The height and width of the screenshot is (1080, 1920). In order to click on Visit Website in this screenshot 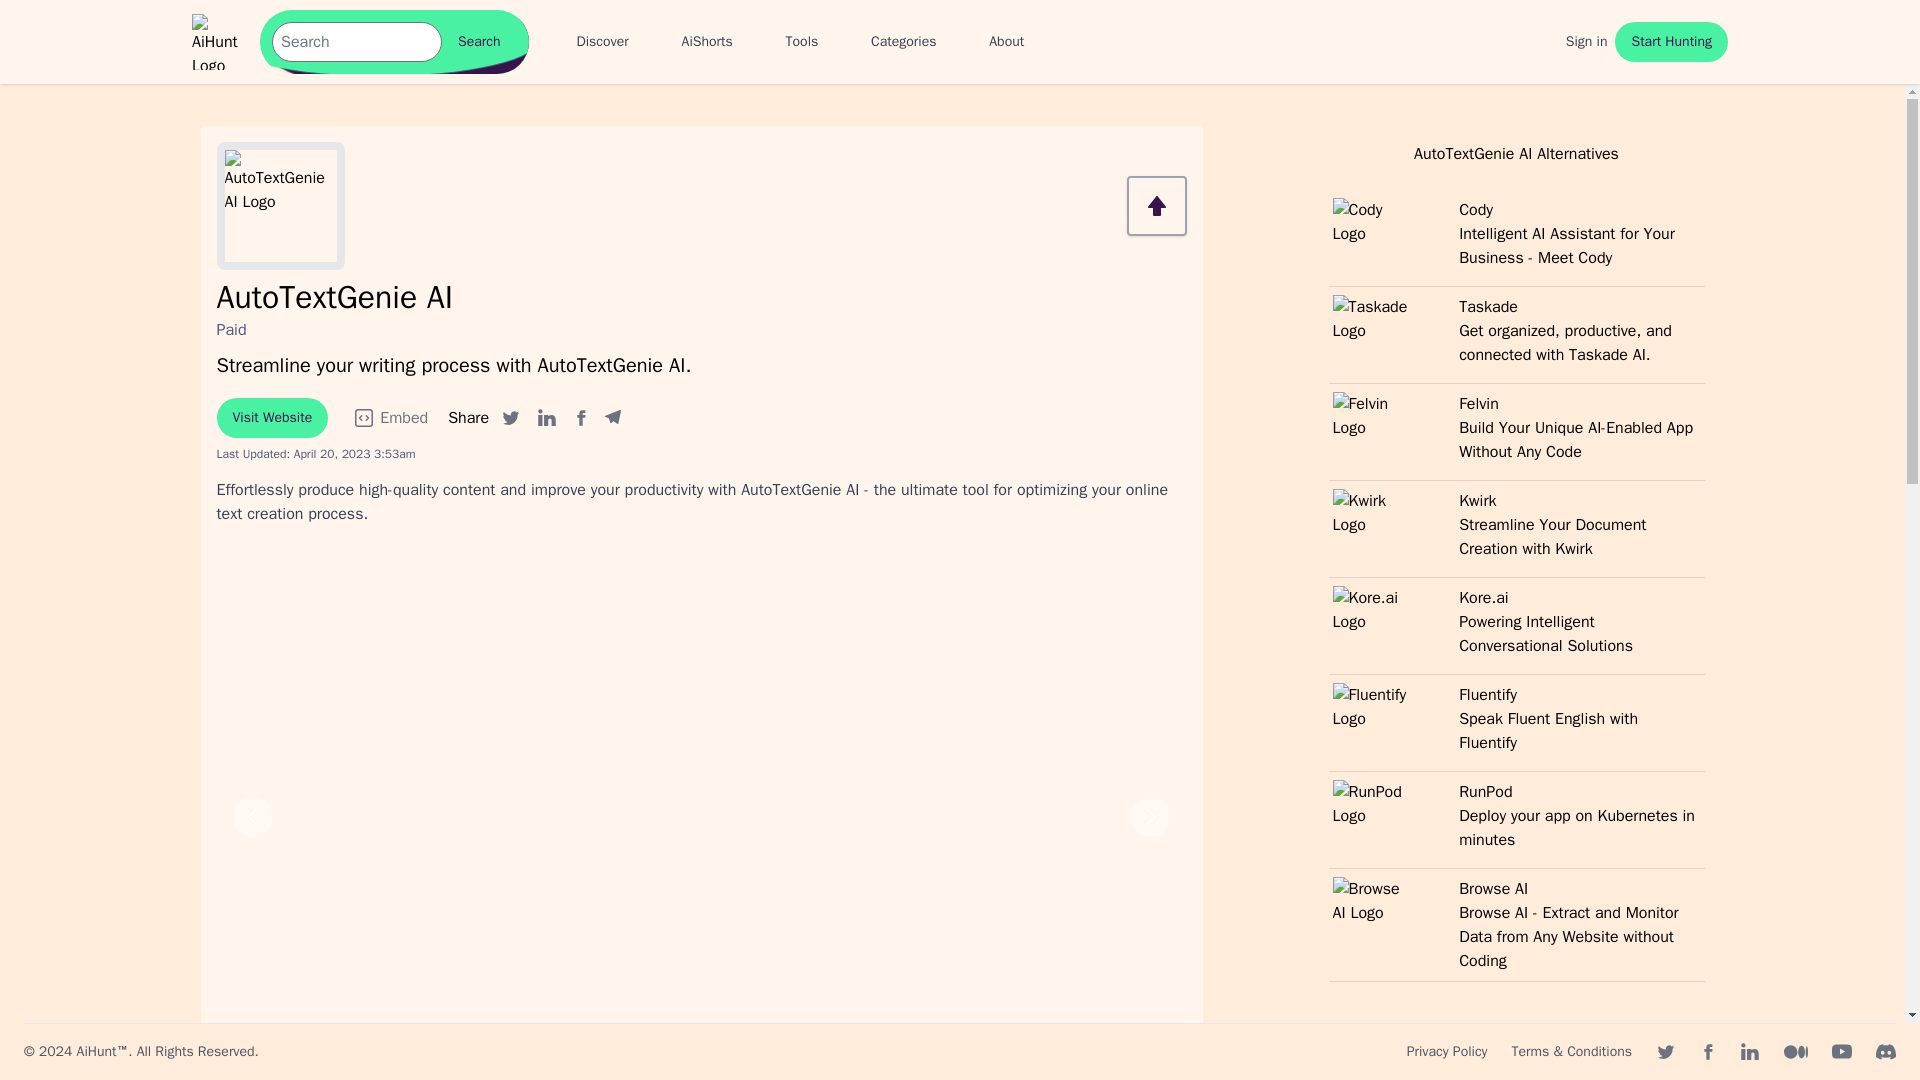, I will do `click(478, 41)`.